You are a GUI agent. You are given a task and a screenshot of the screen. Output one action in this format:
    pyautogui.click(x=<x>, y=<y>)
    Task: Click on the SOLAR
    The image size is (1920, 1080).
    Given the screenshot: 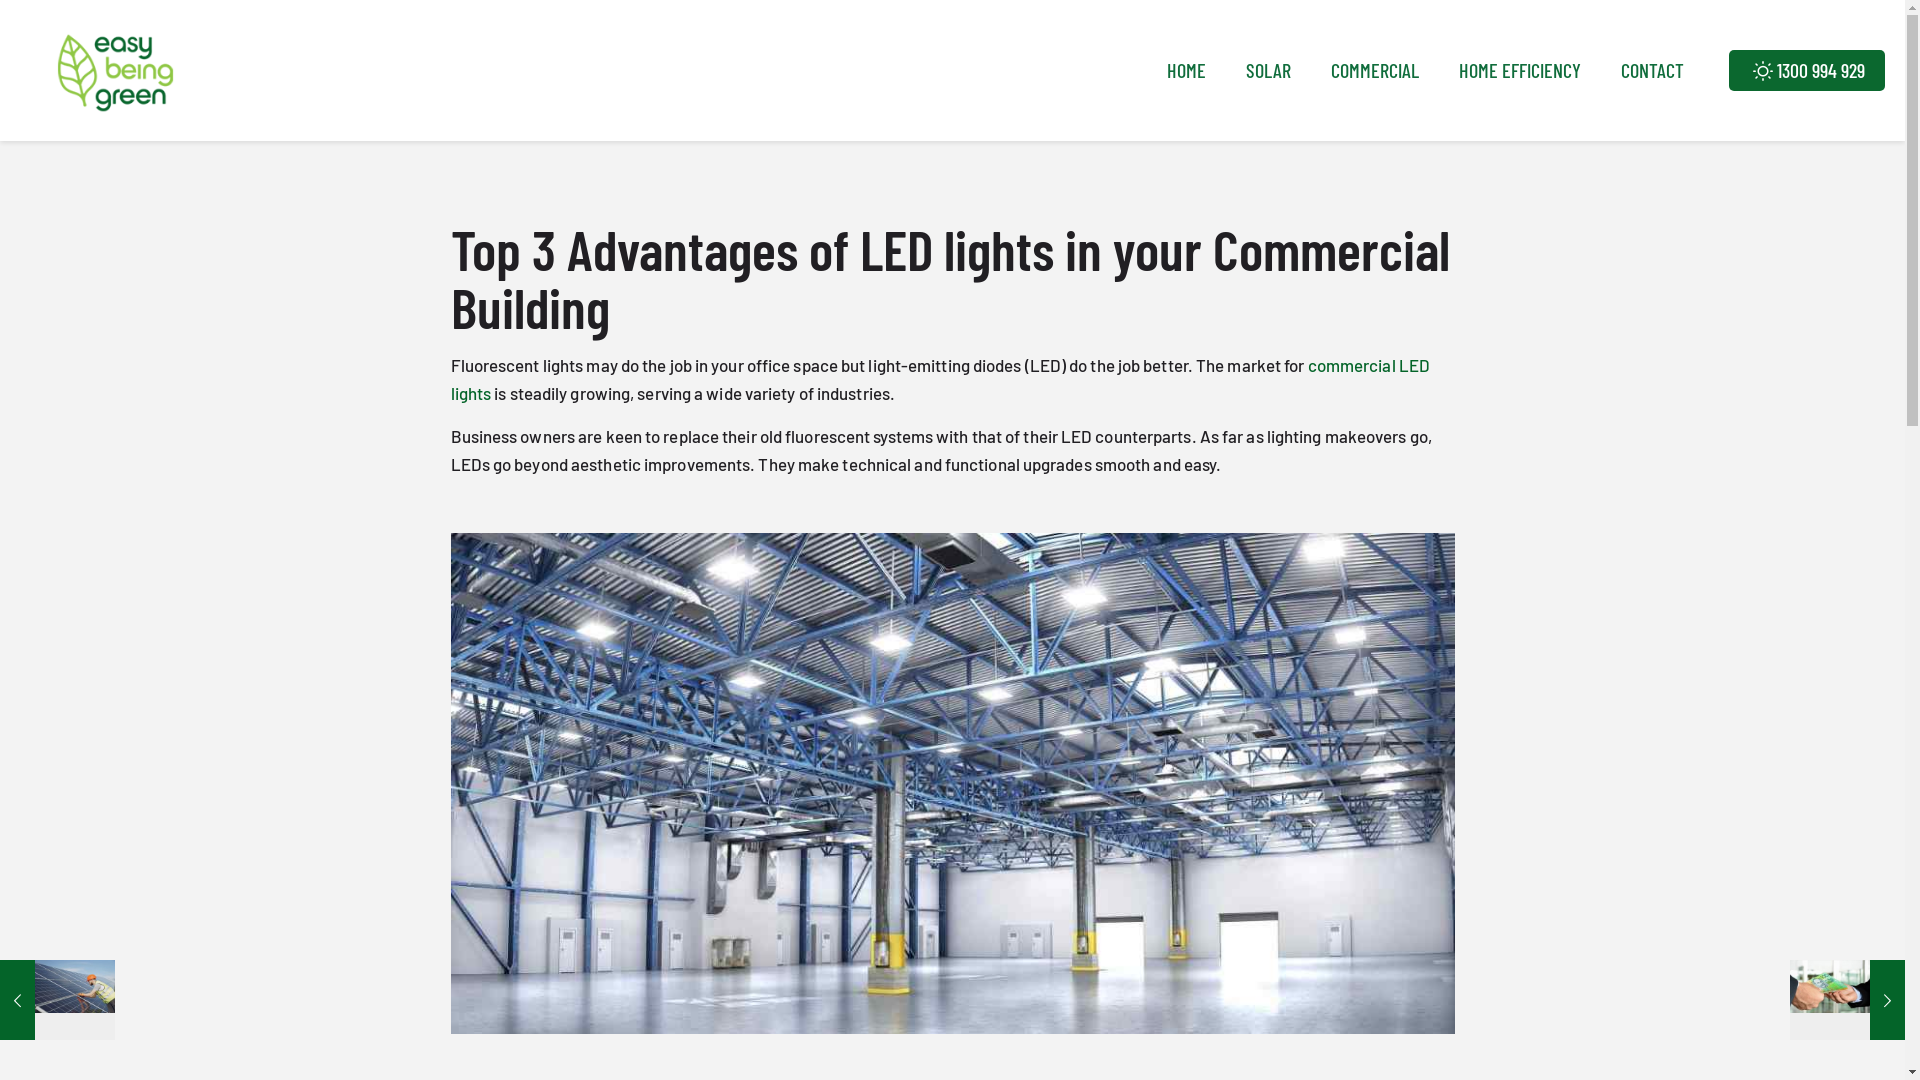 What is the action you would take?
    pyautogui.click(x=1268, y=70)
    